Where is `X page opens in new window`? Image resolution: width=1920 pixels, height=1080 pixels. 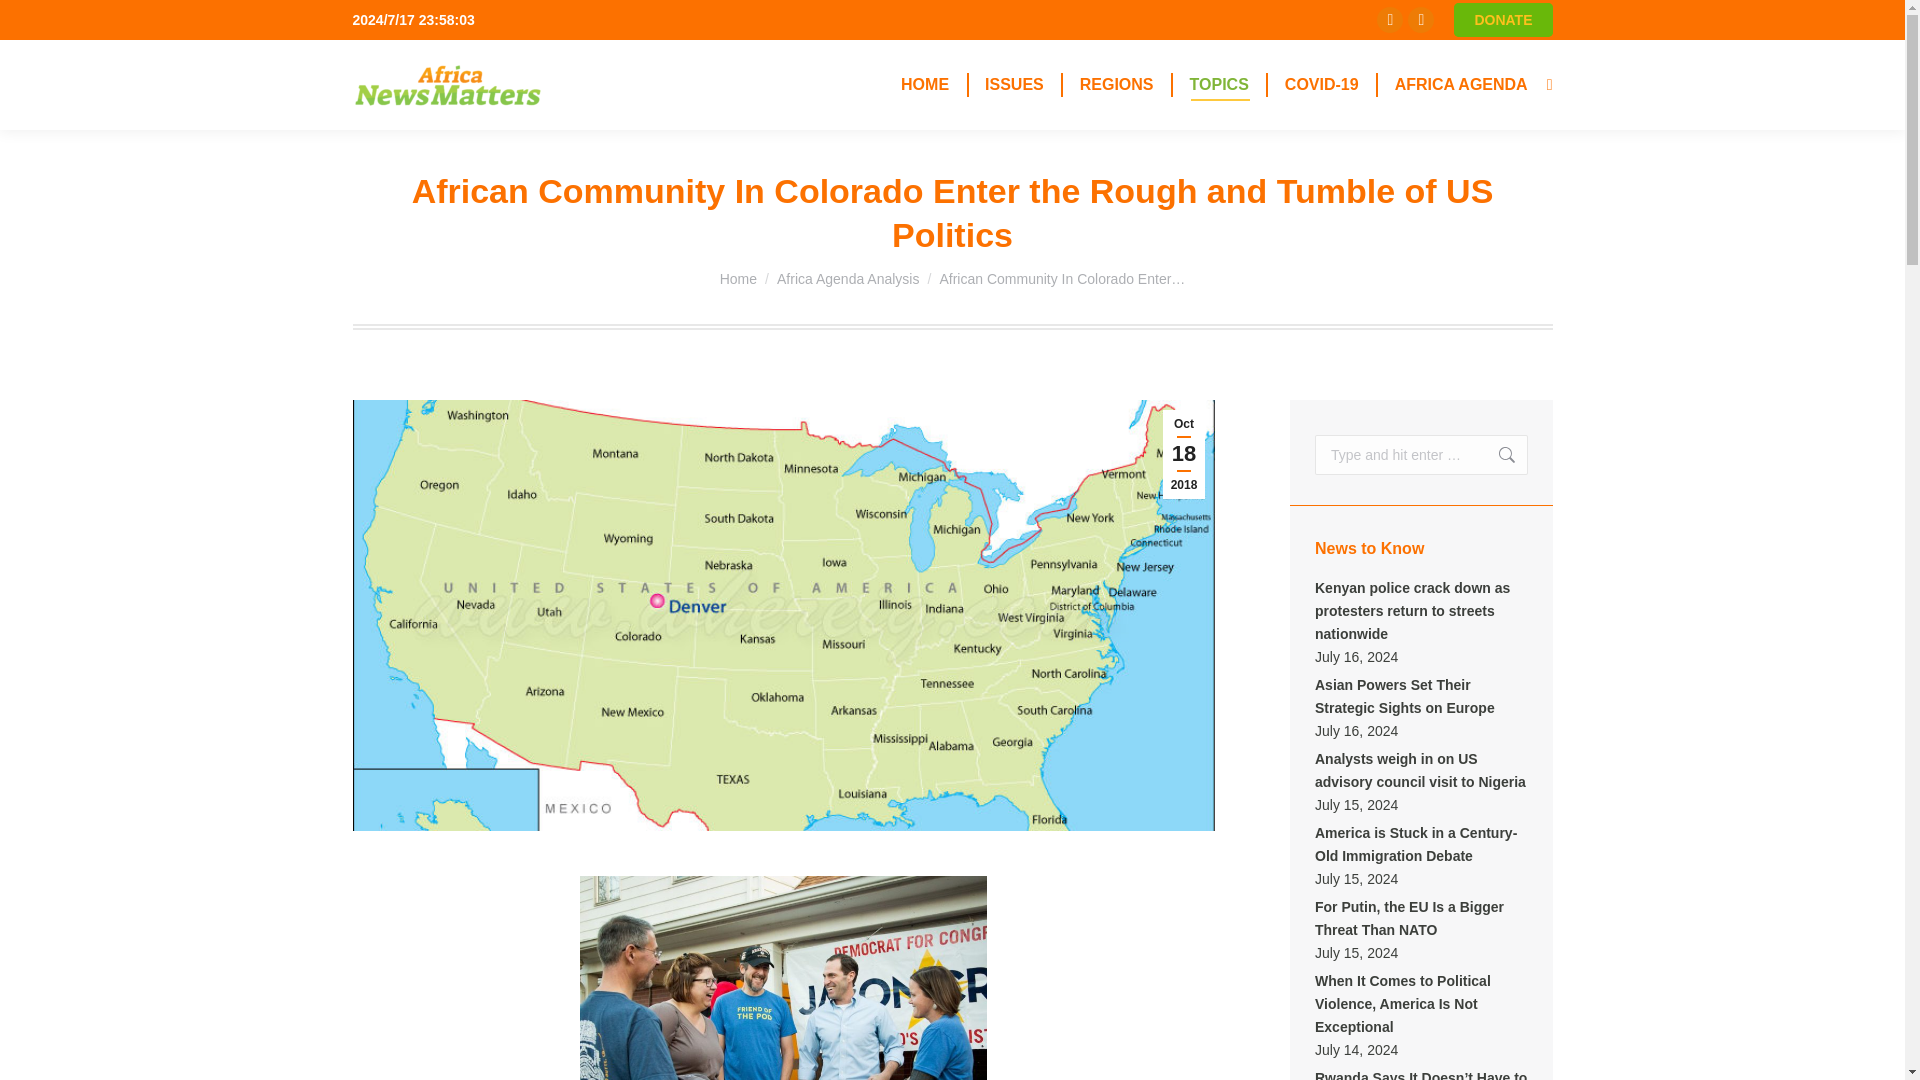 X page opens in new window is located at coordinates (1420, 20).